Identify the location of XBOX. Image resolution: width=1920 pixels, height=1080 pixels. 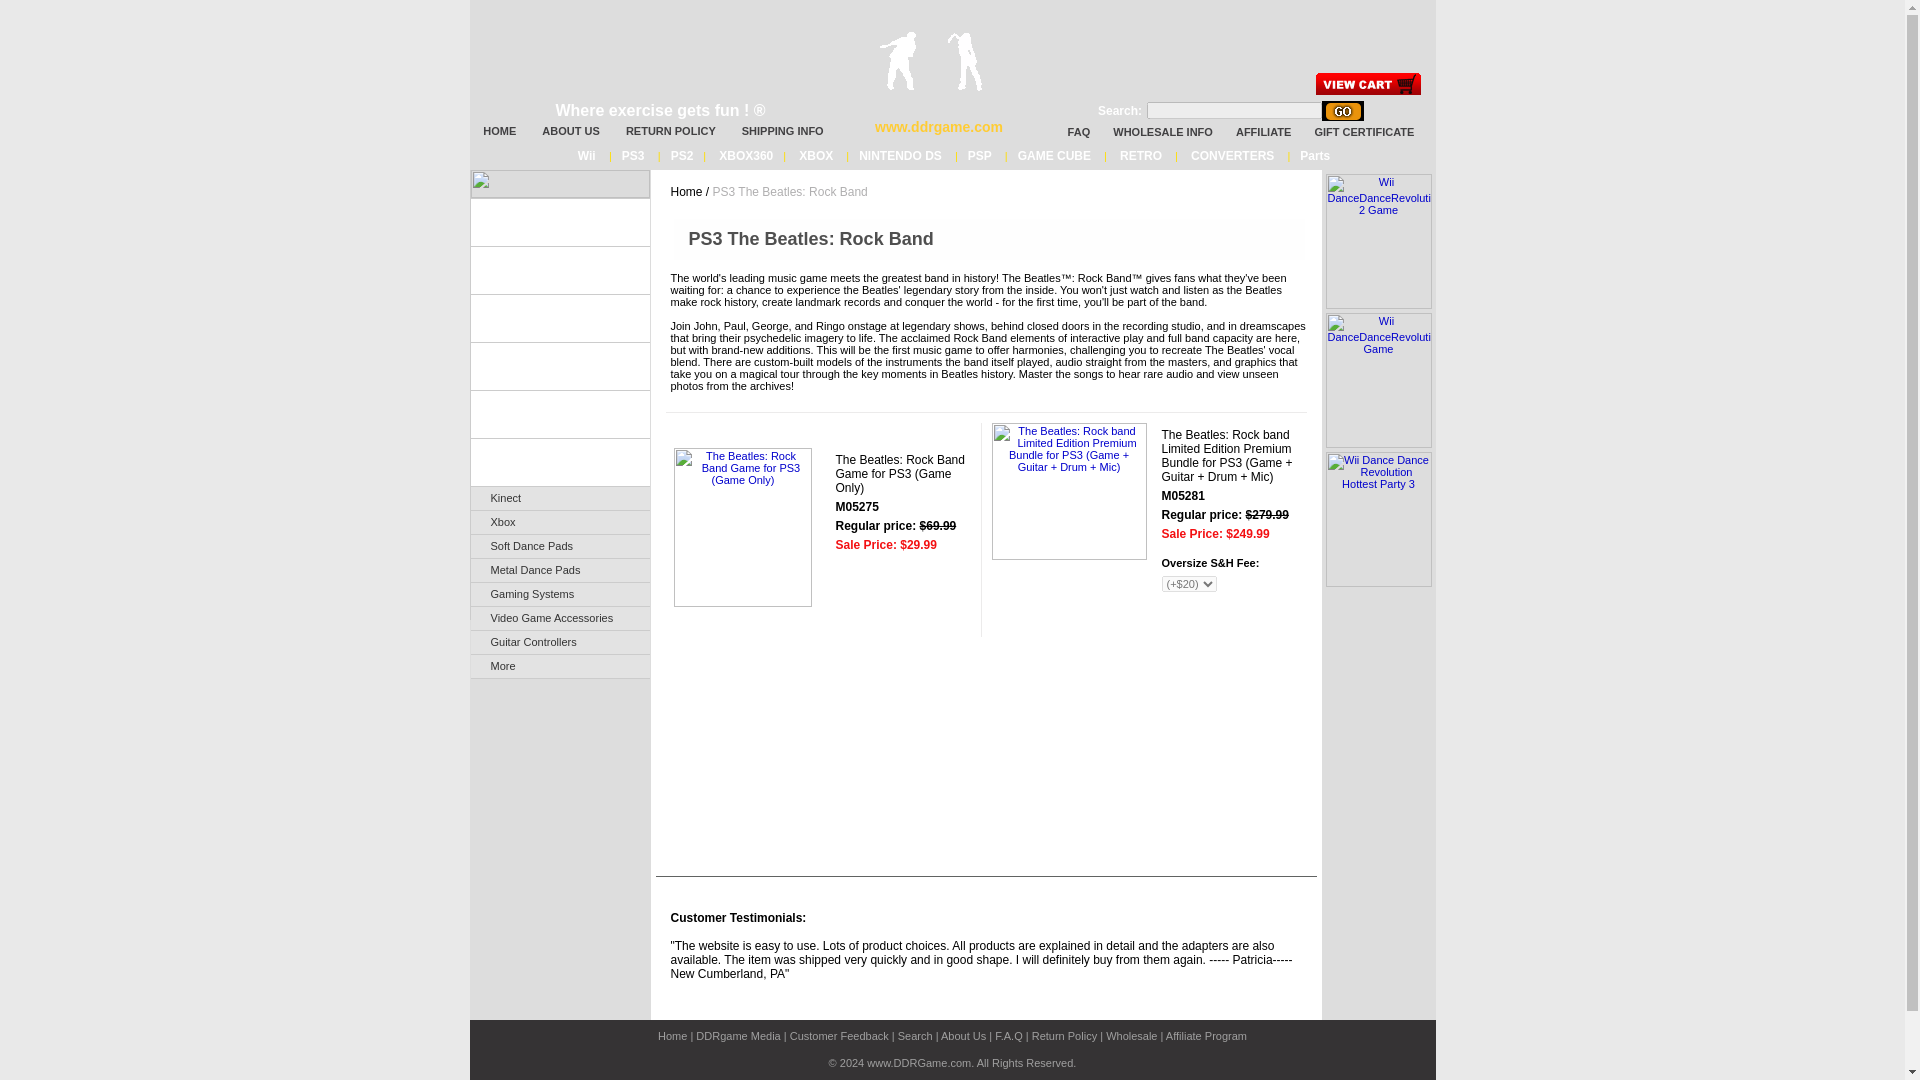
(816, 156).